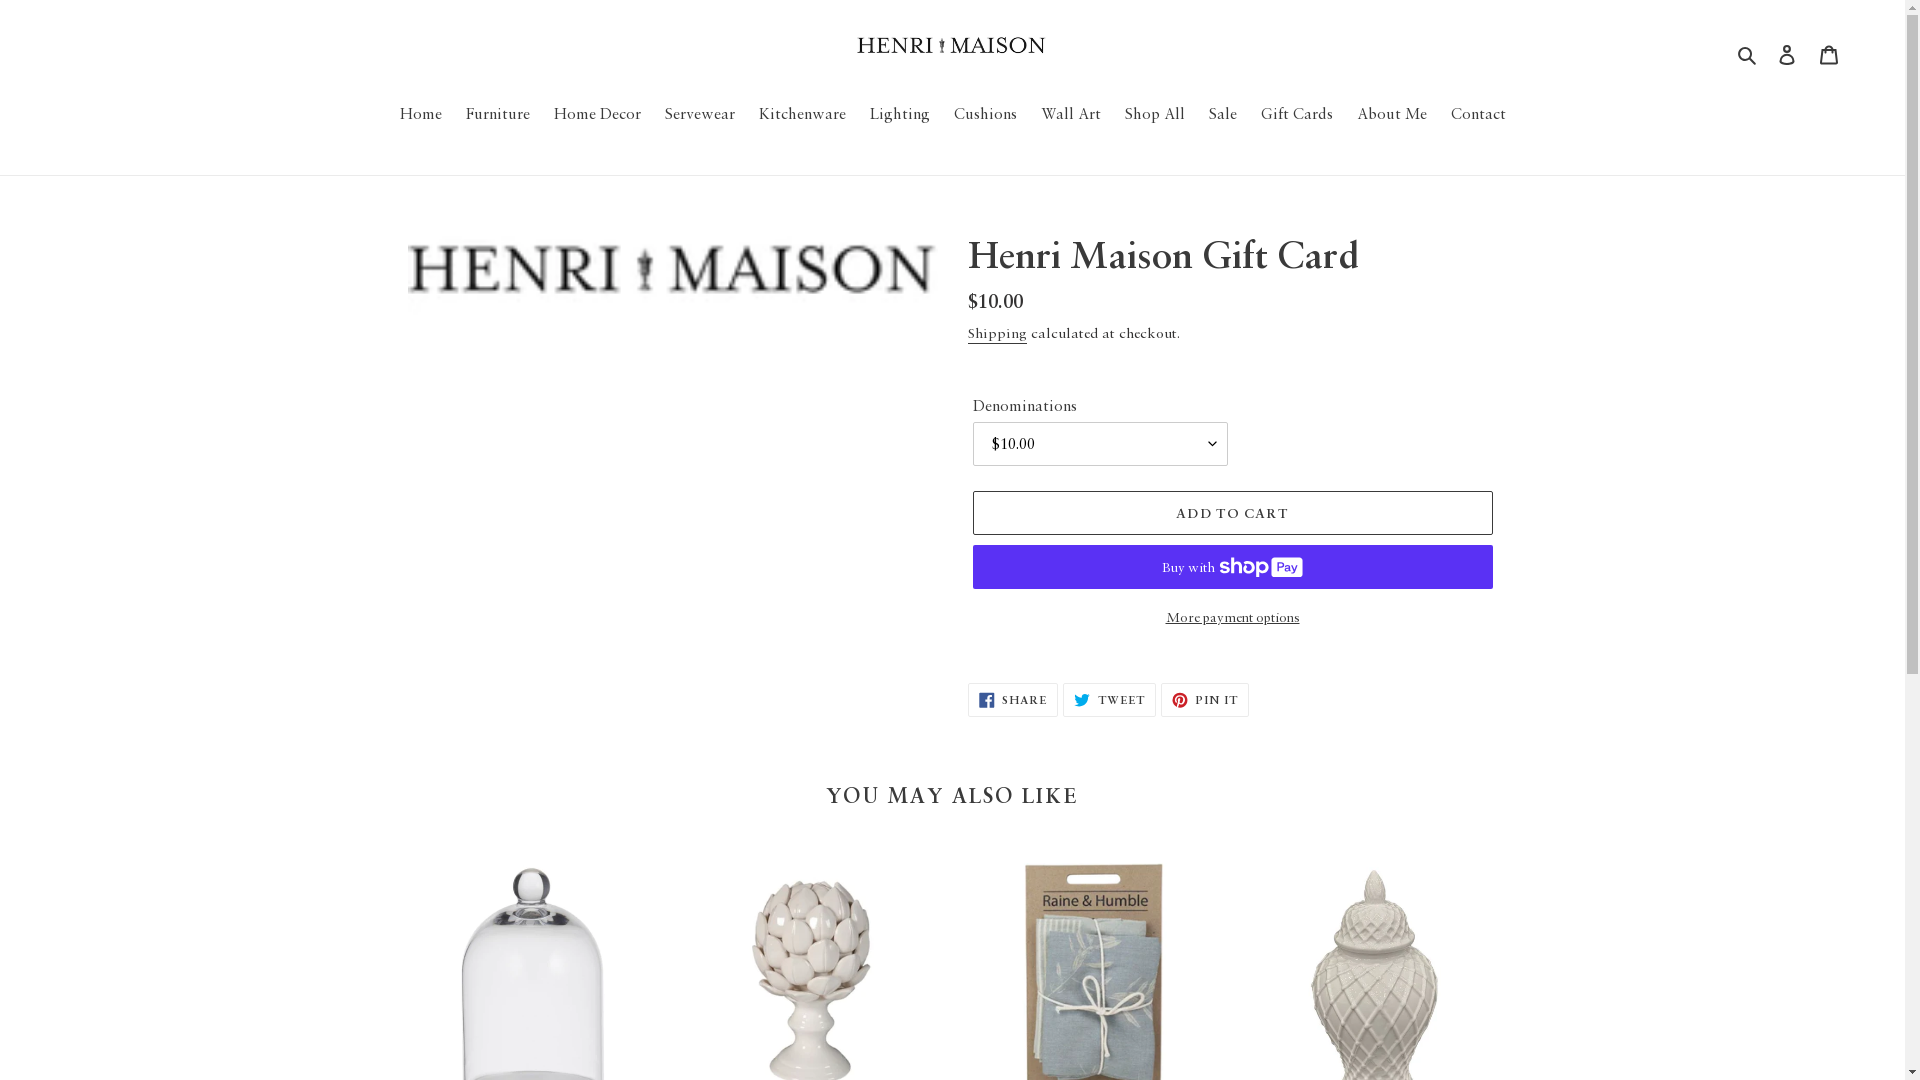  What do you see at coordinates (998, 334) in the screenshot?
I see `Shipping` at bounding box center [998, 334].